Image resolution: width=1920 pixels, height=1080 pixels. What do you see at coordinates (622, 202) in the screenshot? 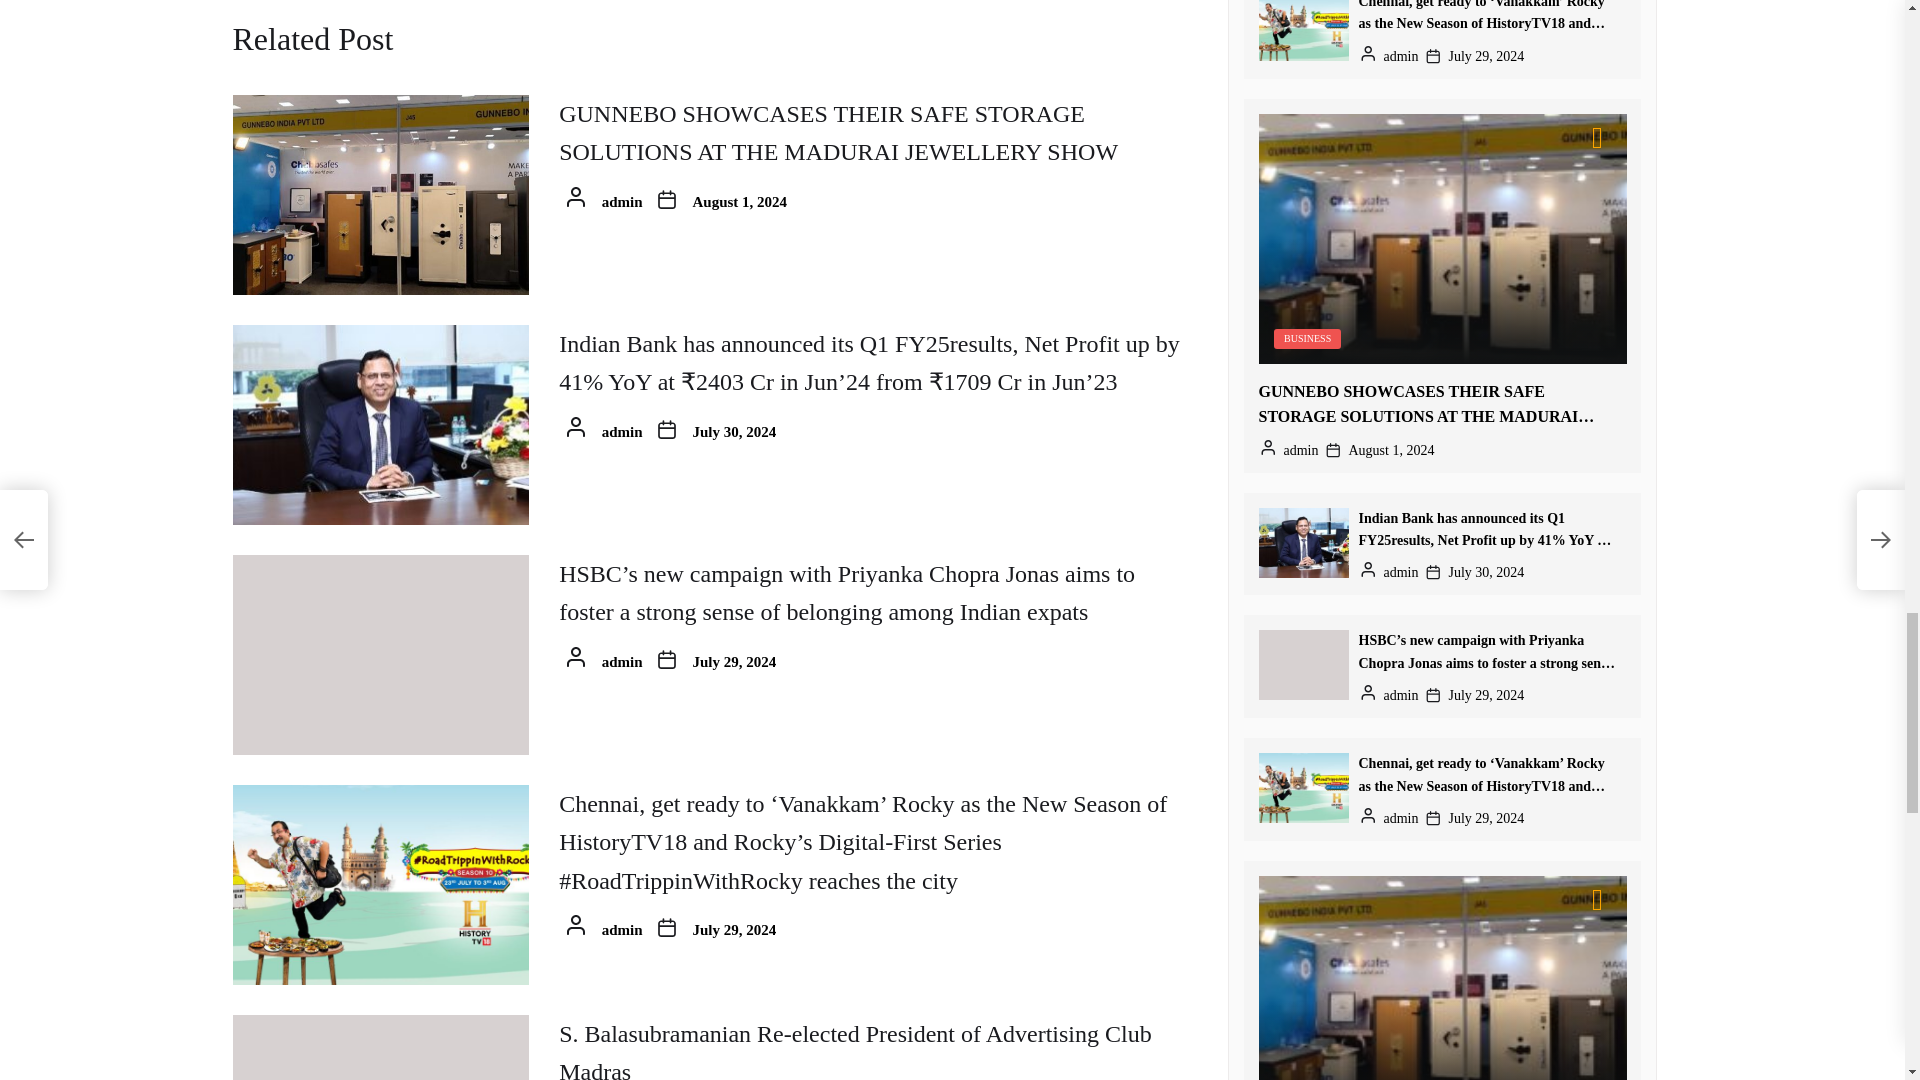
I see `admin` at bounding box center [622, 202].